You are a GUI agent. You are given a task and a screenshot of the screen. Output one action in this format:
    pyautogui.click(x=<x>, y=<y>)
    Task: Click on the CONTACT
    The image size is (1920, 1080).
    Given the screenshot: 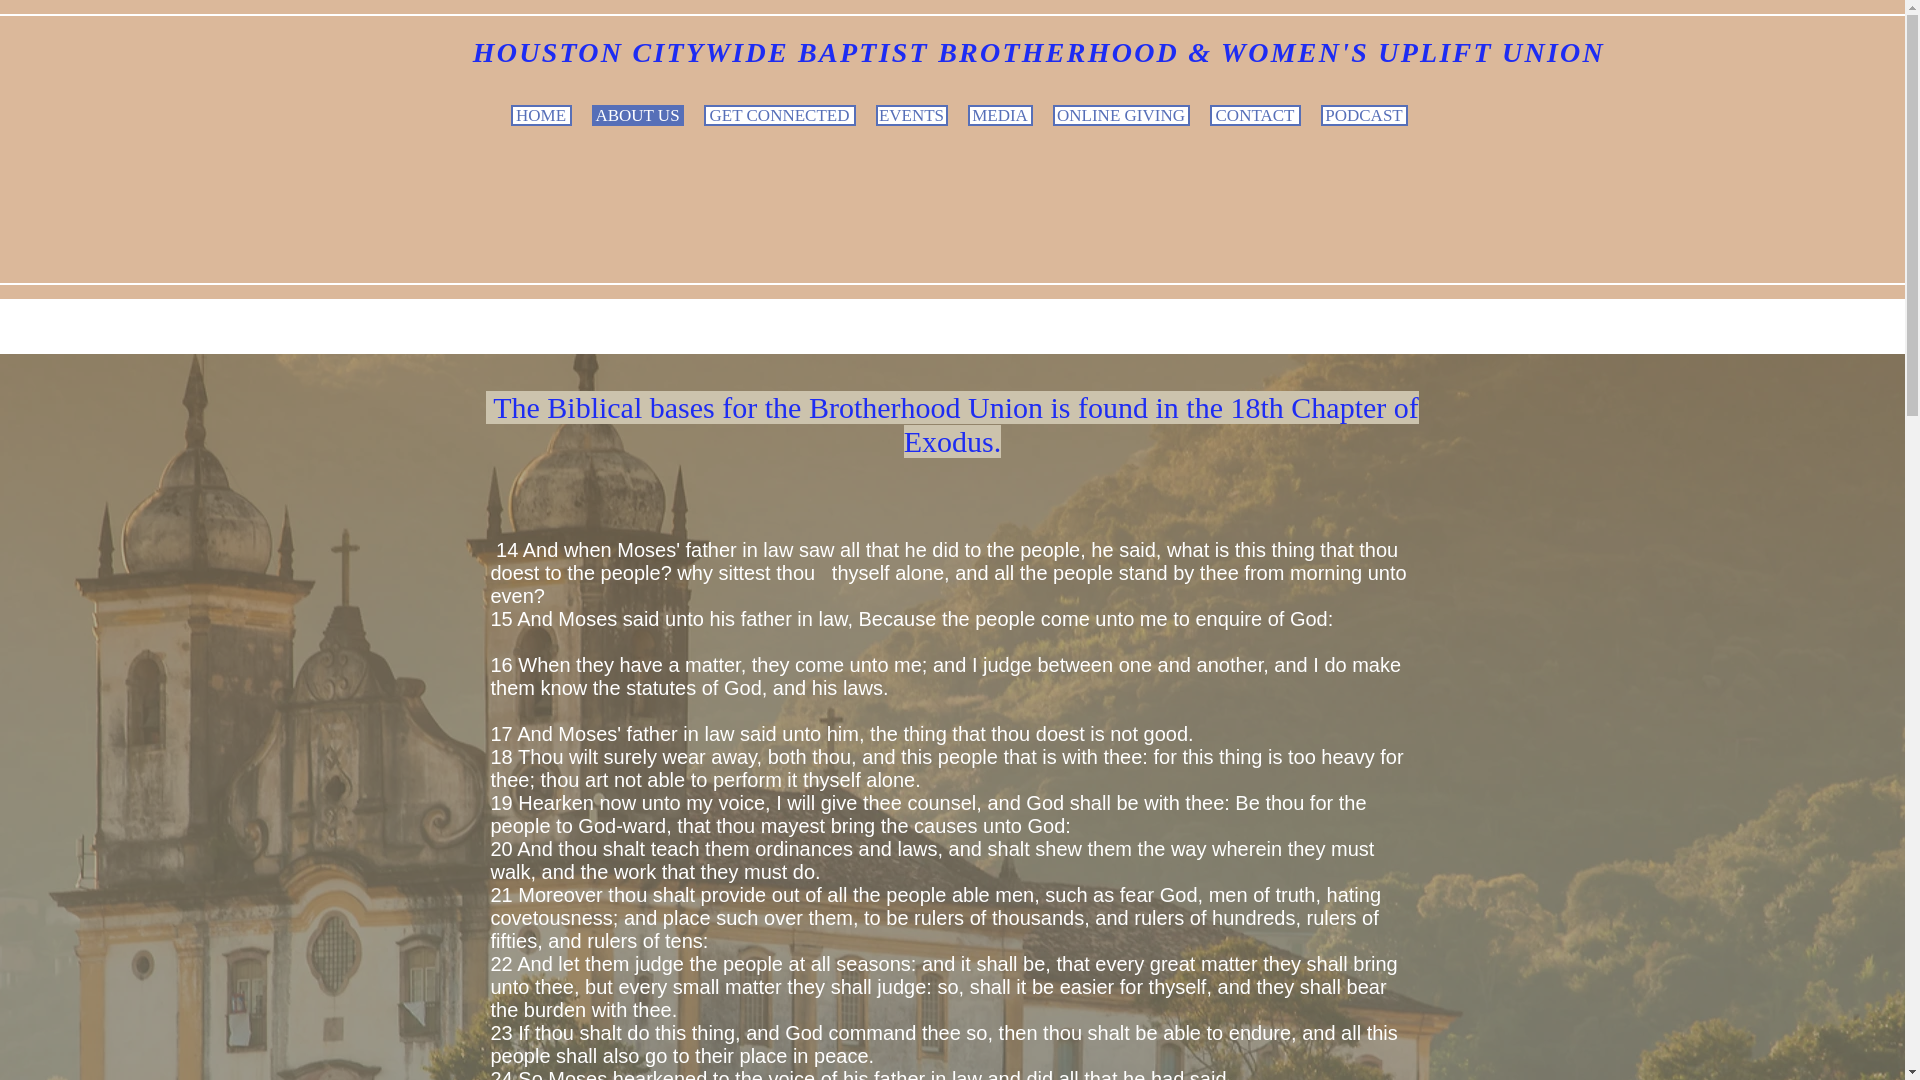 What is the action you would take?
    pyautogui.click(x=1255, y=115)
    